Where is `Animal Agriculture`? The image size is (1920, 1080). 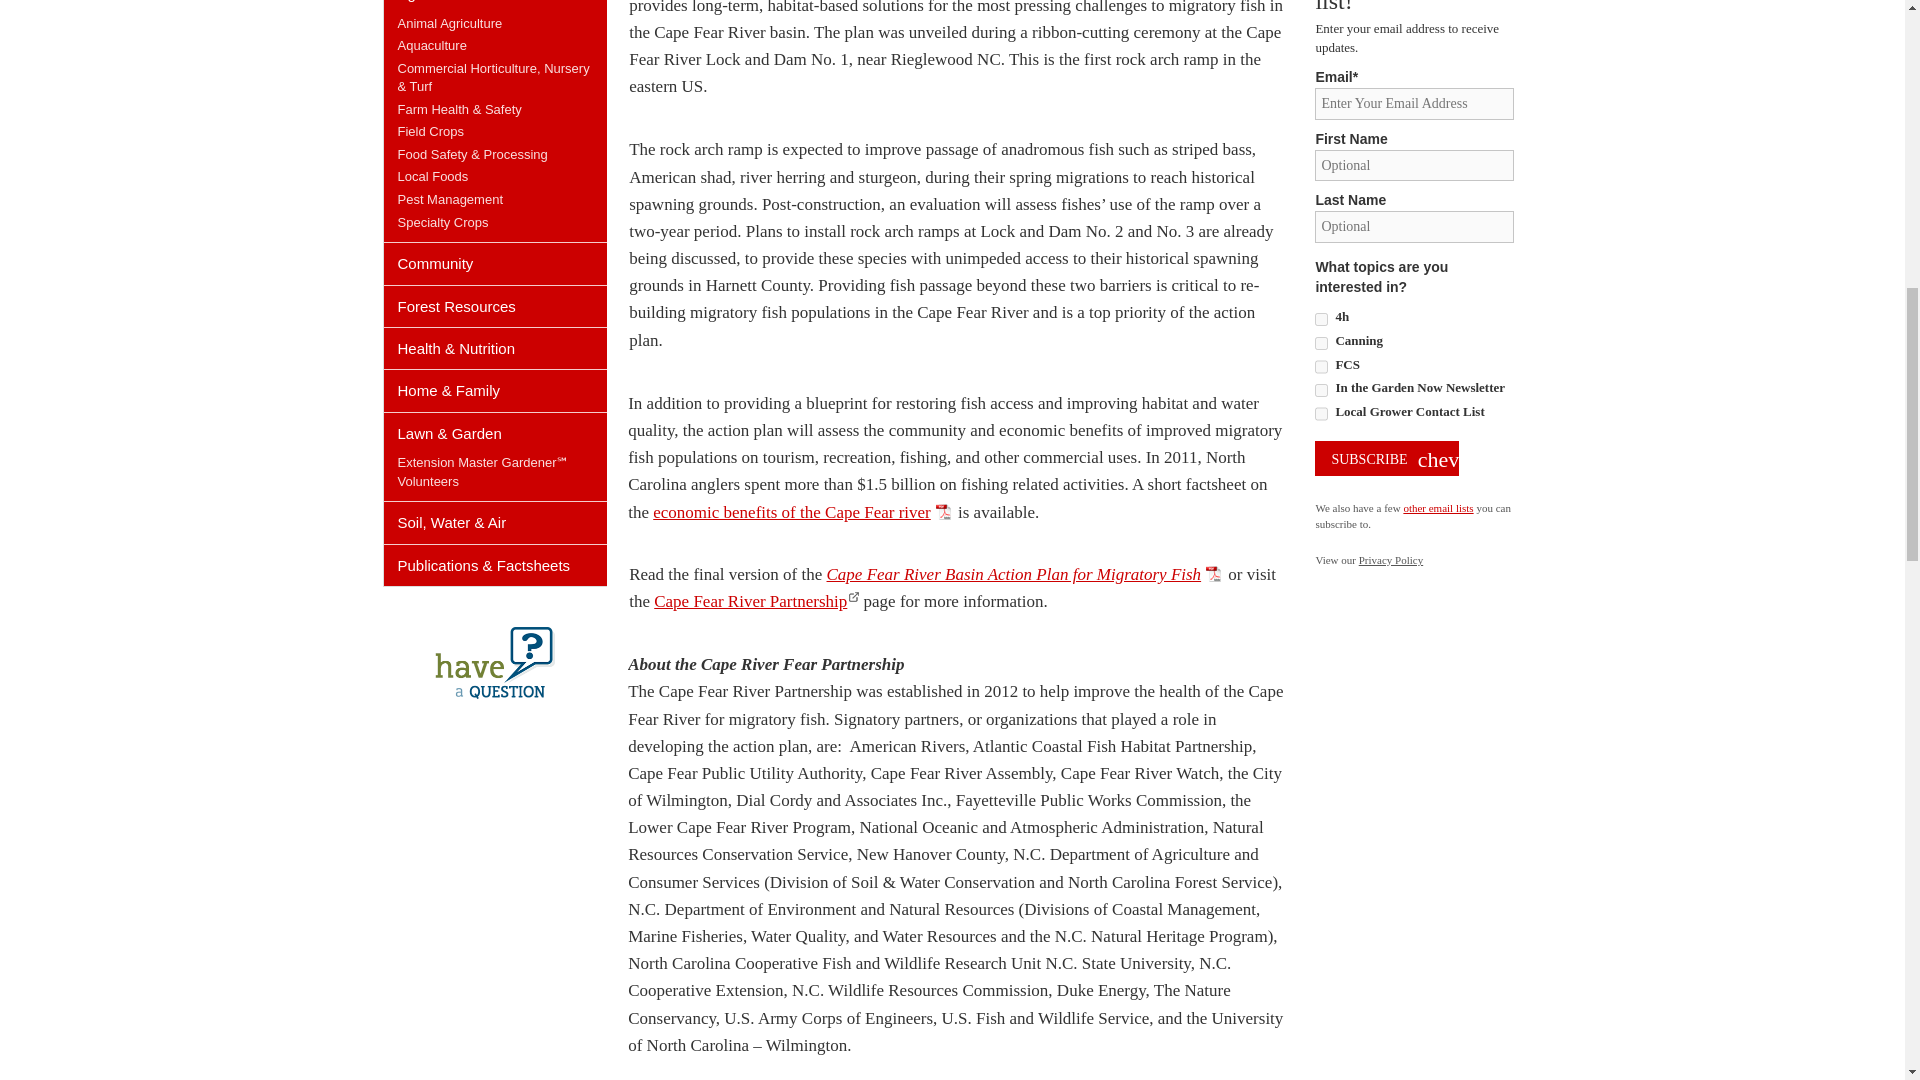
Animal Agriculture is located at coordinates (450, 24).